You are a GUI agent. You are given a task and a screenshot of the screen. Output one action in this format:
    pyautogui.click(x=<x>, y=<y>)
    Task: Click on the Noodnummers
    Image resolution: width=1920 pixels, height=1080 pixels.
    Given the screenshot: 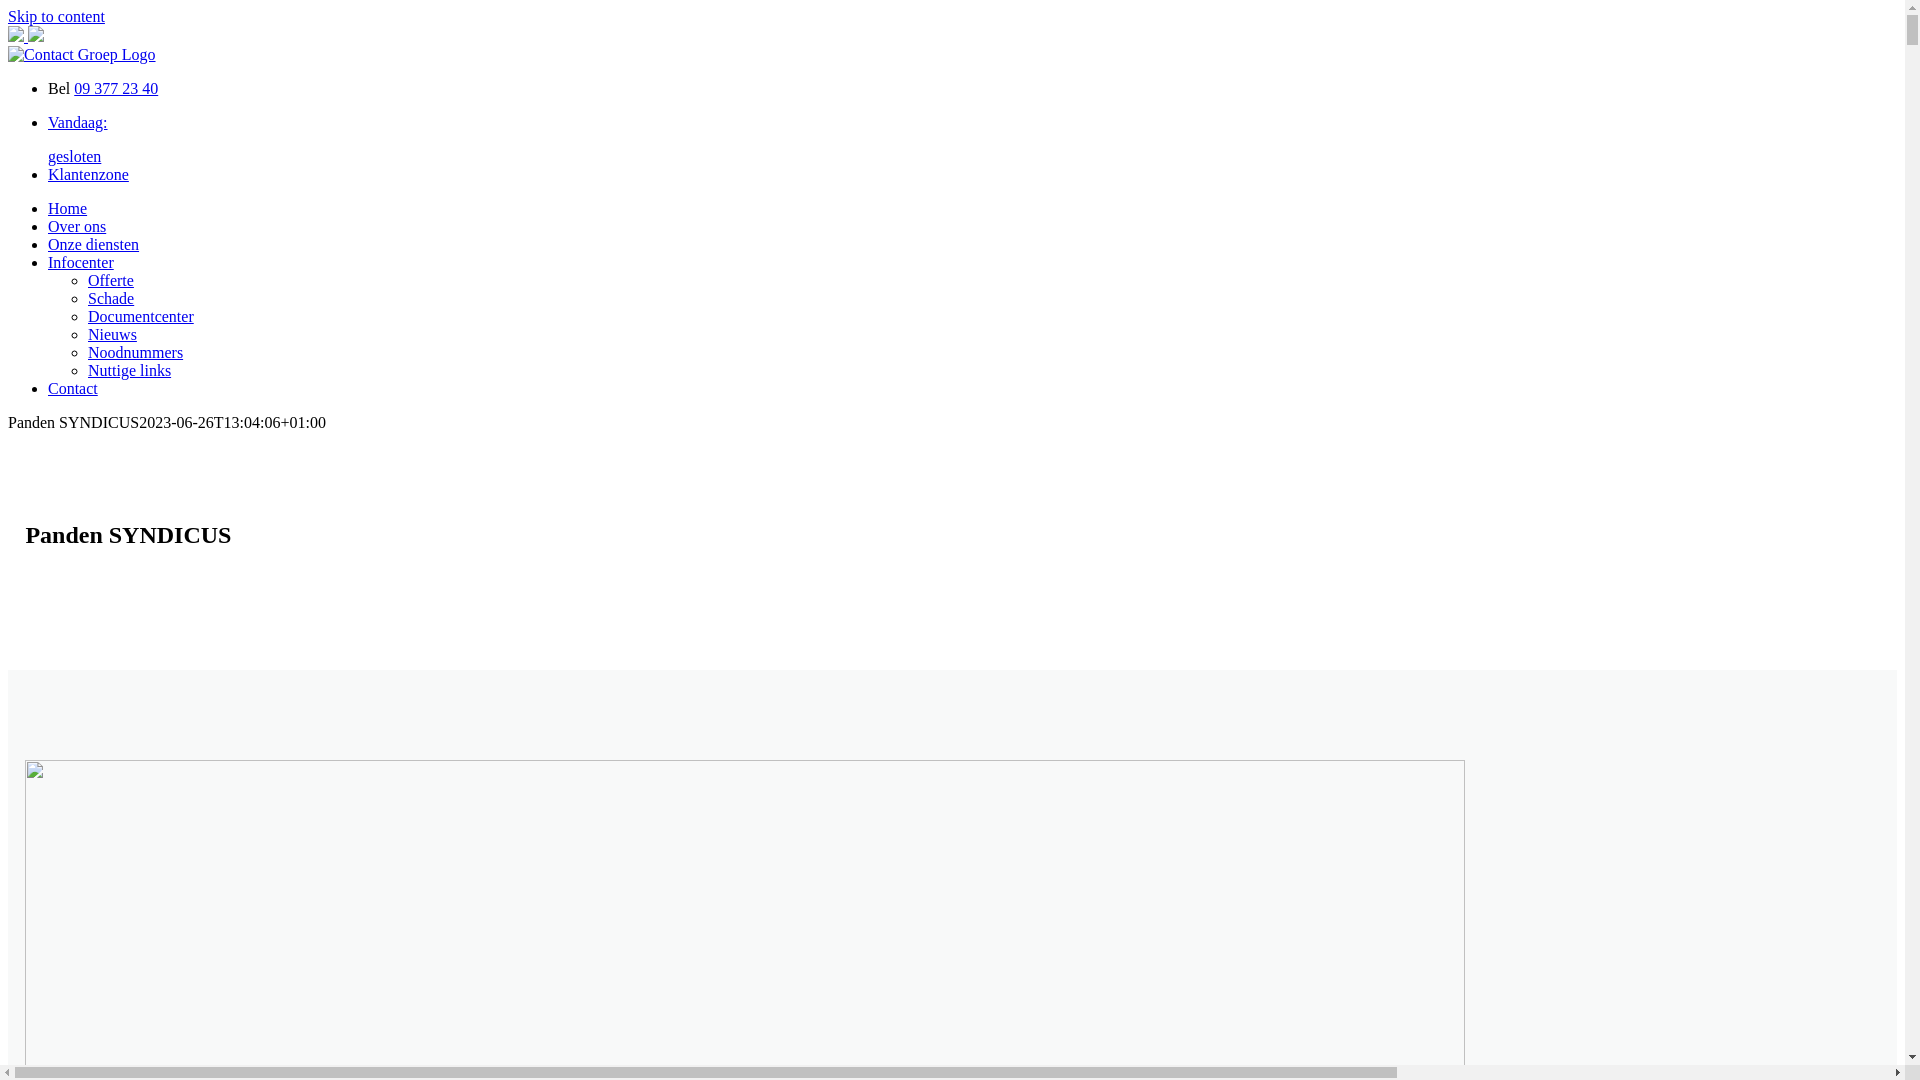 What is the action you would take?
    pyautogui.click(x=136, y=352)
    